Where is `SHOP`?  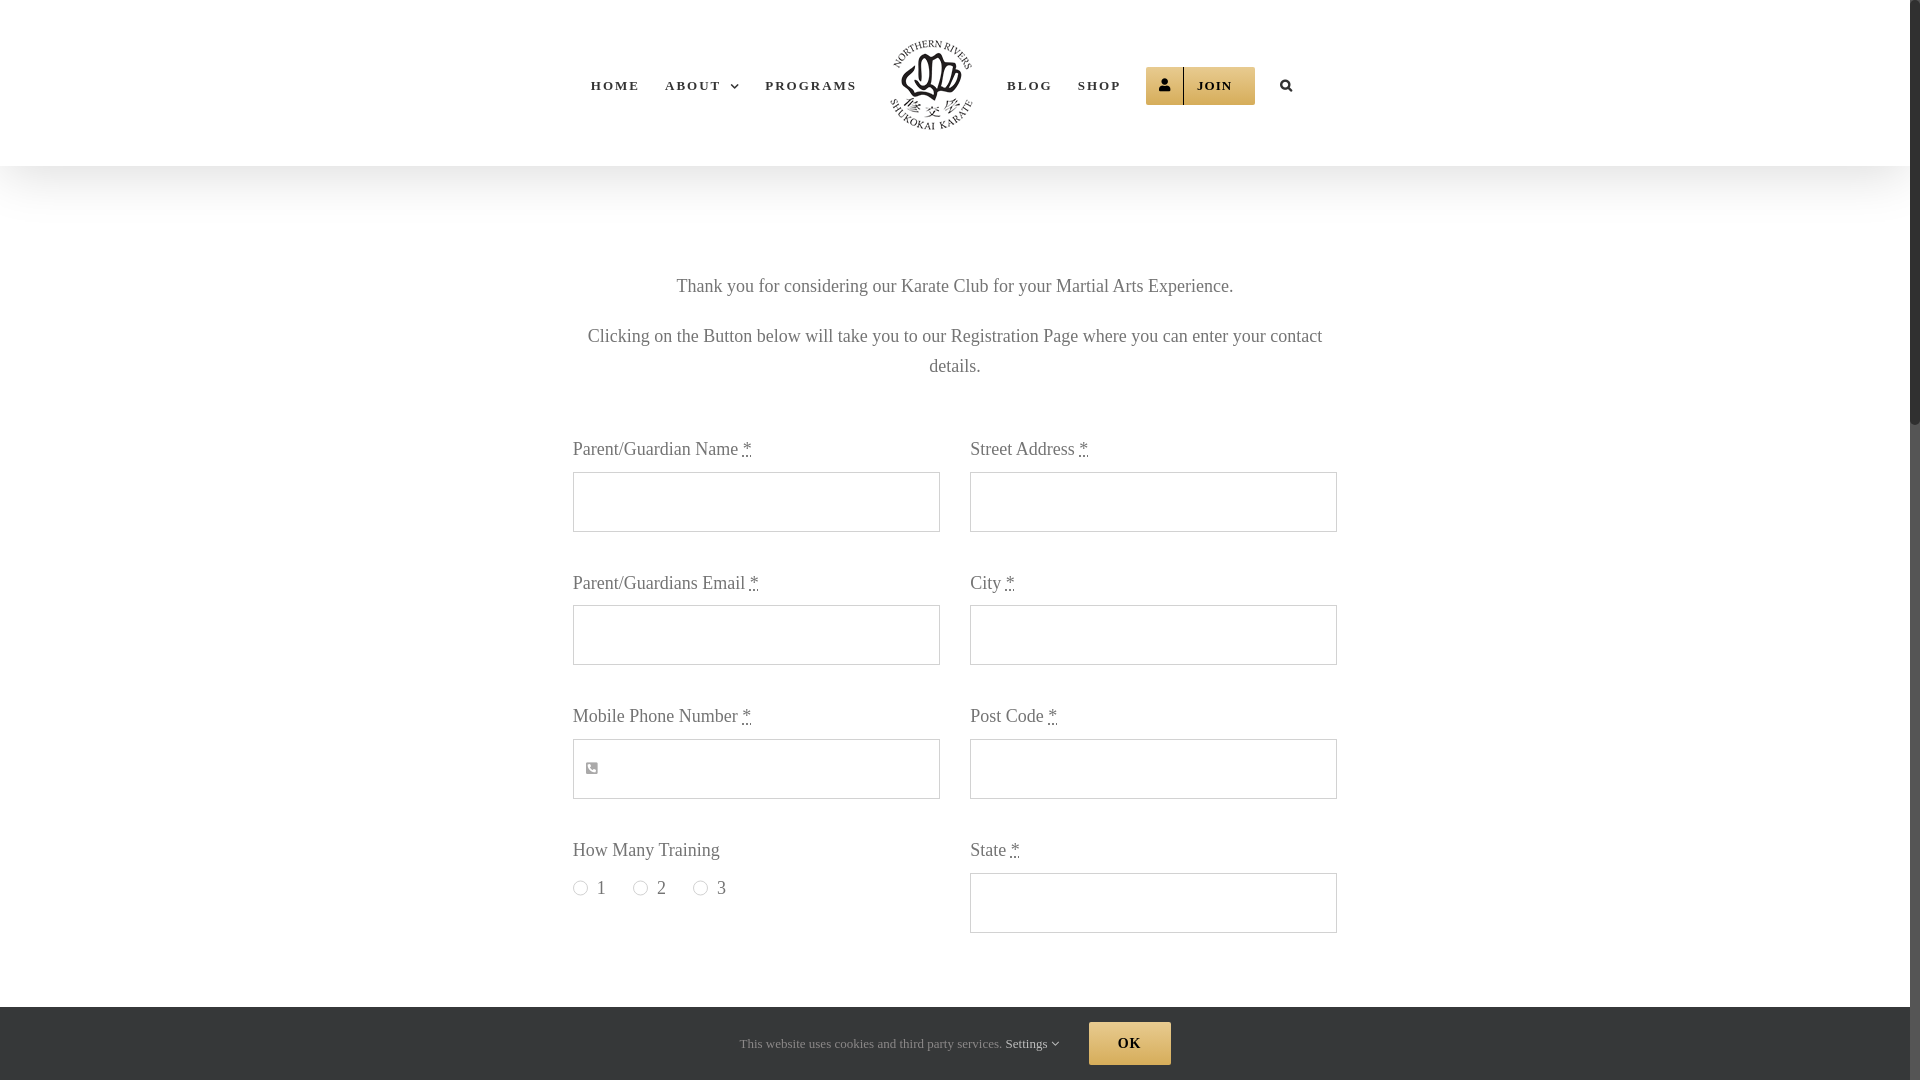
SHOP is located at coordinates (1100, 83).